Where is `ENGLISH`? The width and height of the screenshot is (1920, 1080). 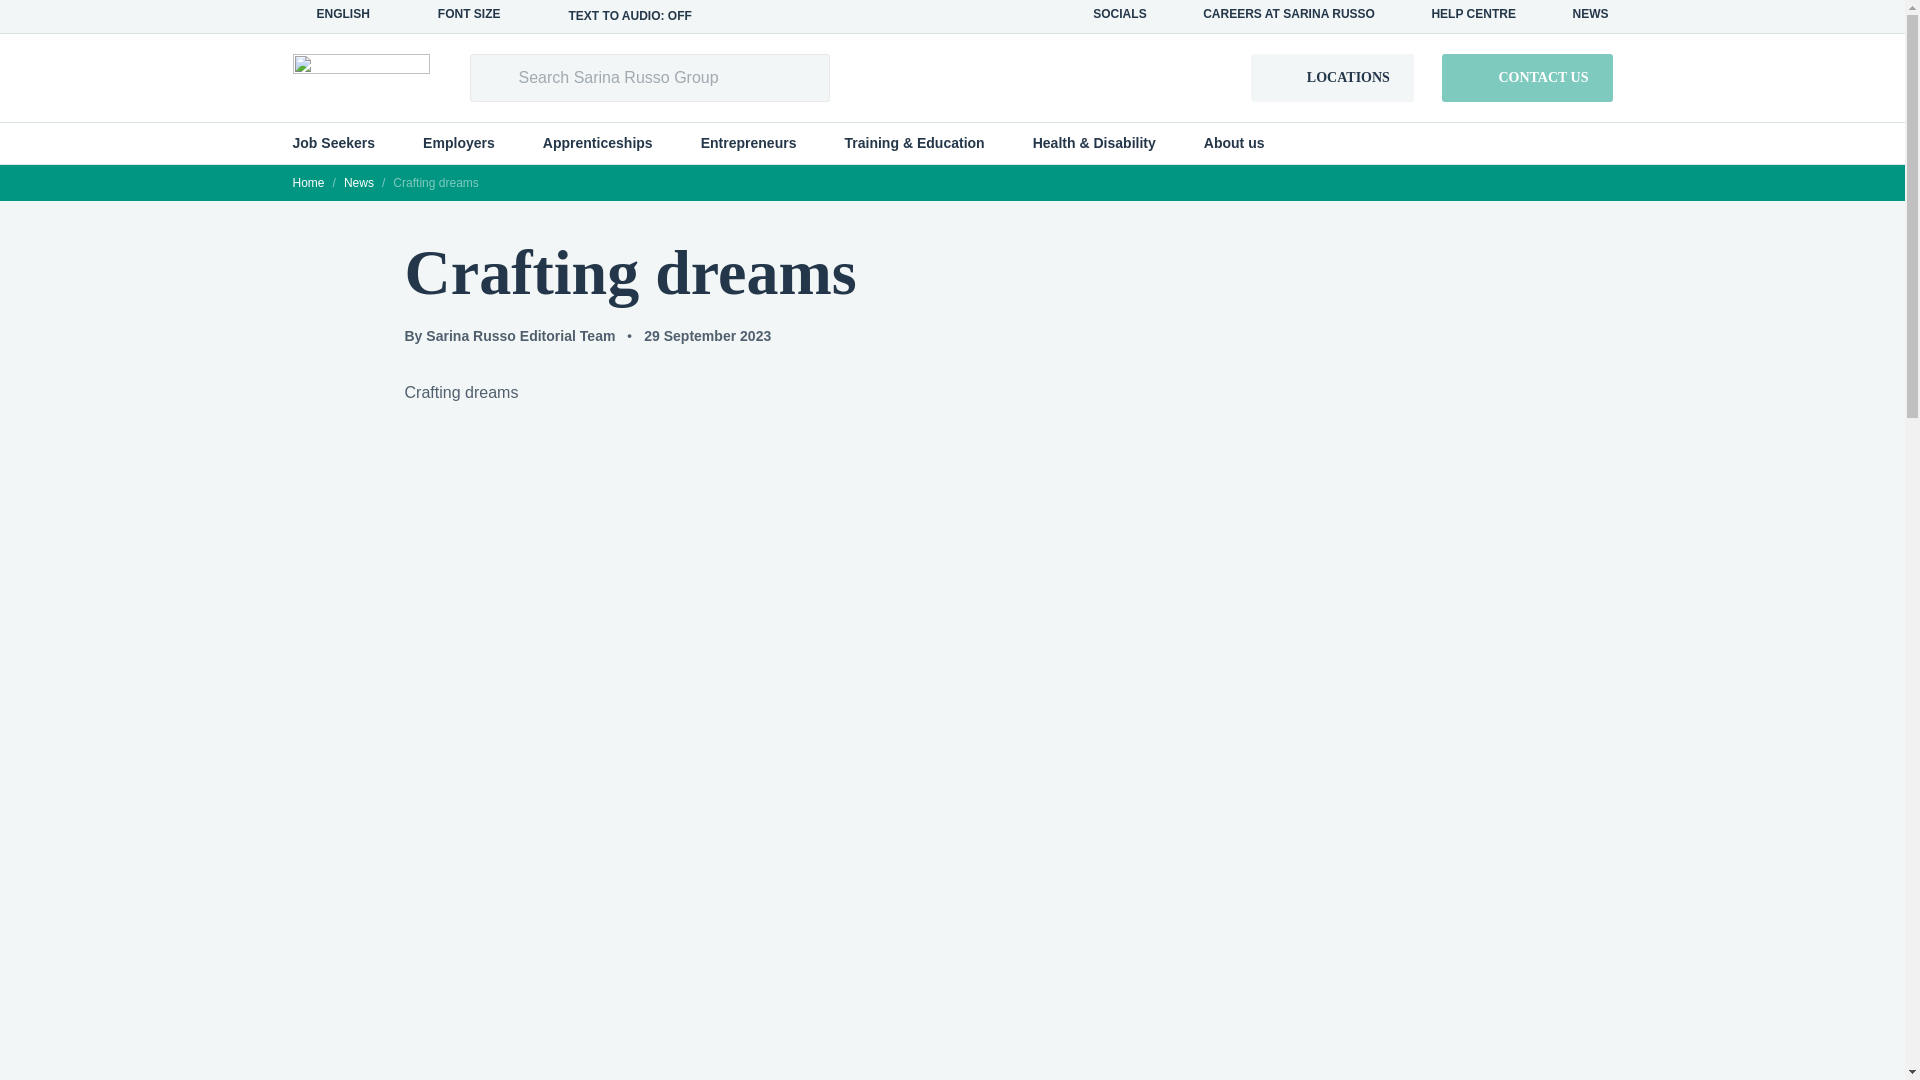
ENGLISH is located at coordinates (340, 14).